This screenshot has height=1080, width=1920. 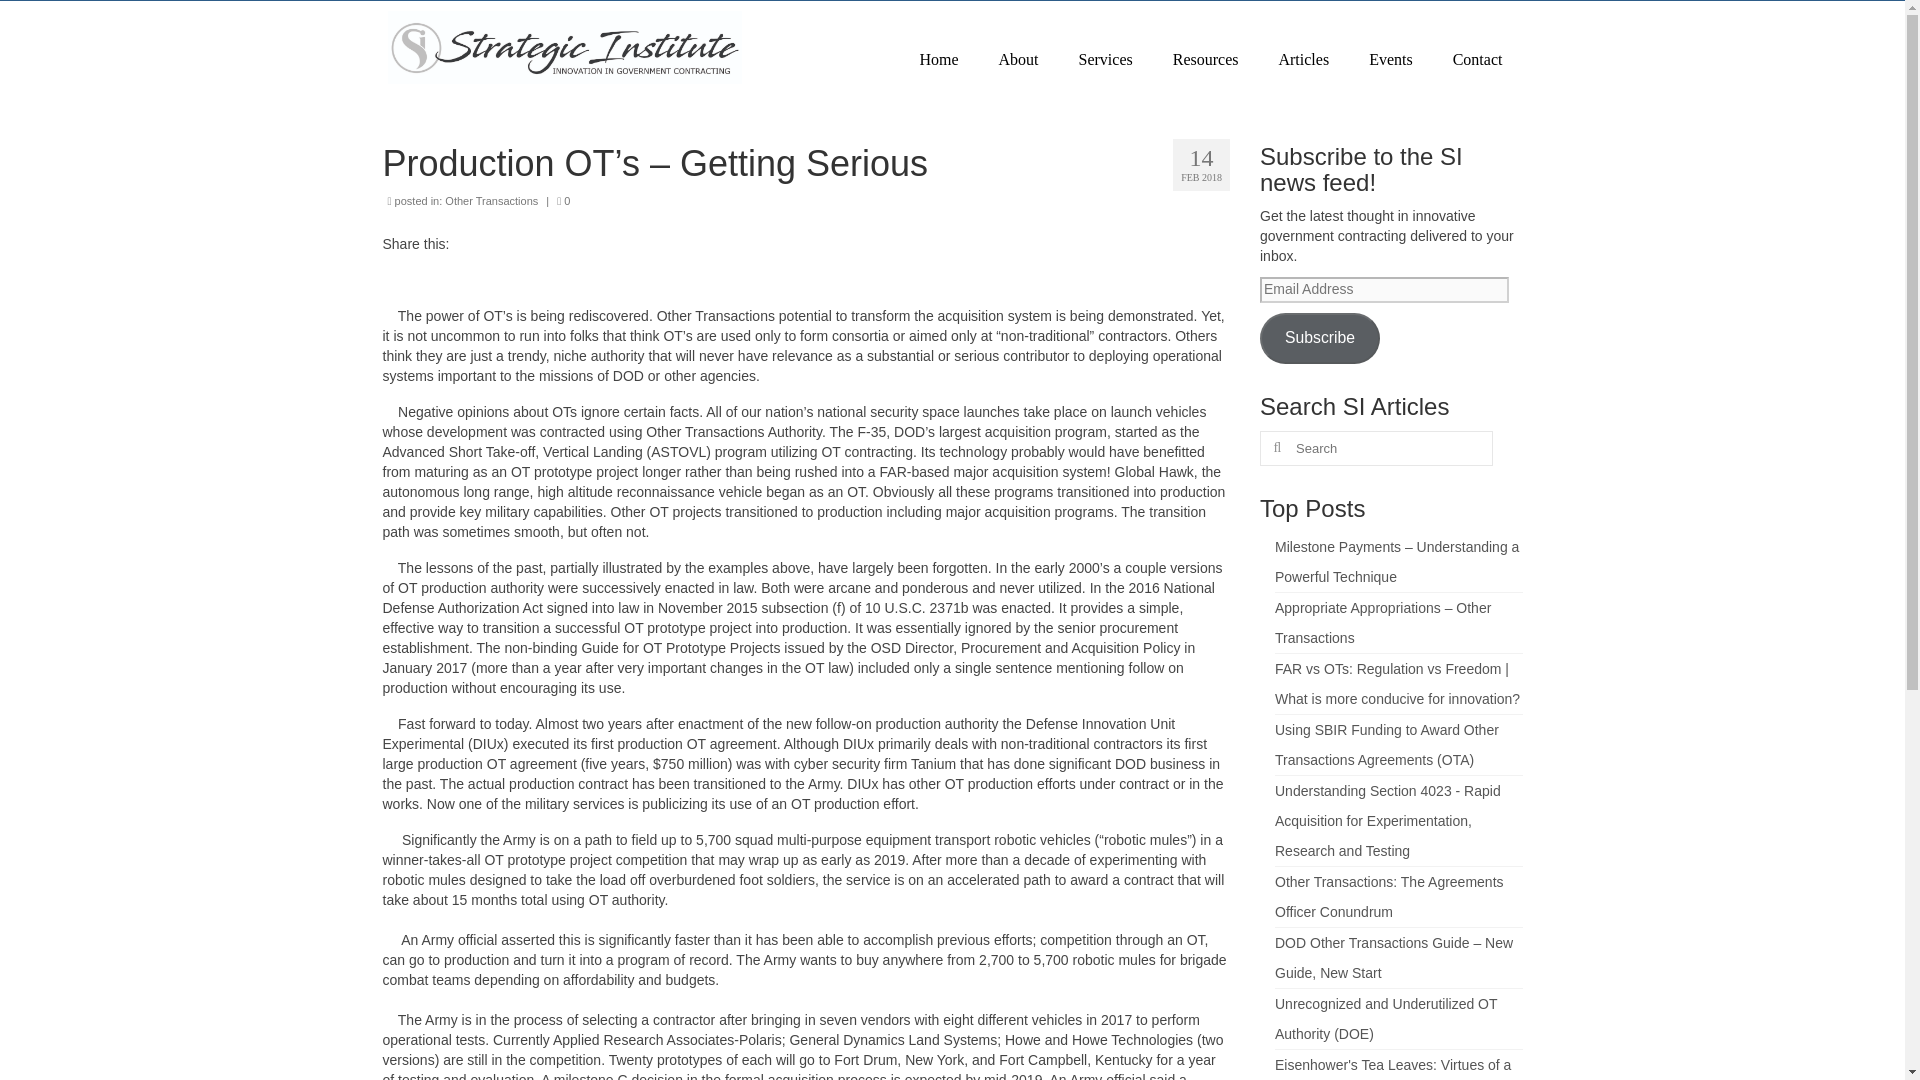 What do you see at coordinates (1390, 60) in the screenshot?
I see `Events` at bounding box center [1390, 60].